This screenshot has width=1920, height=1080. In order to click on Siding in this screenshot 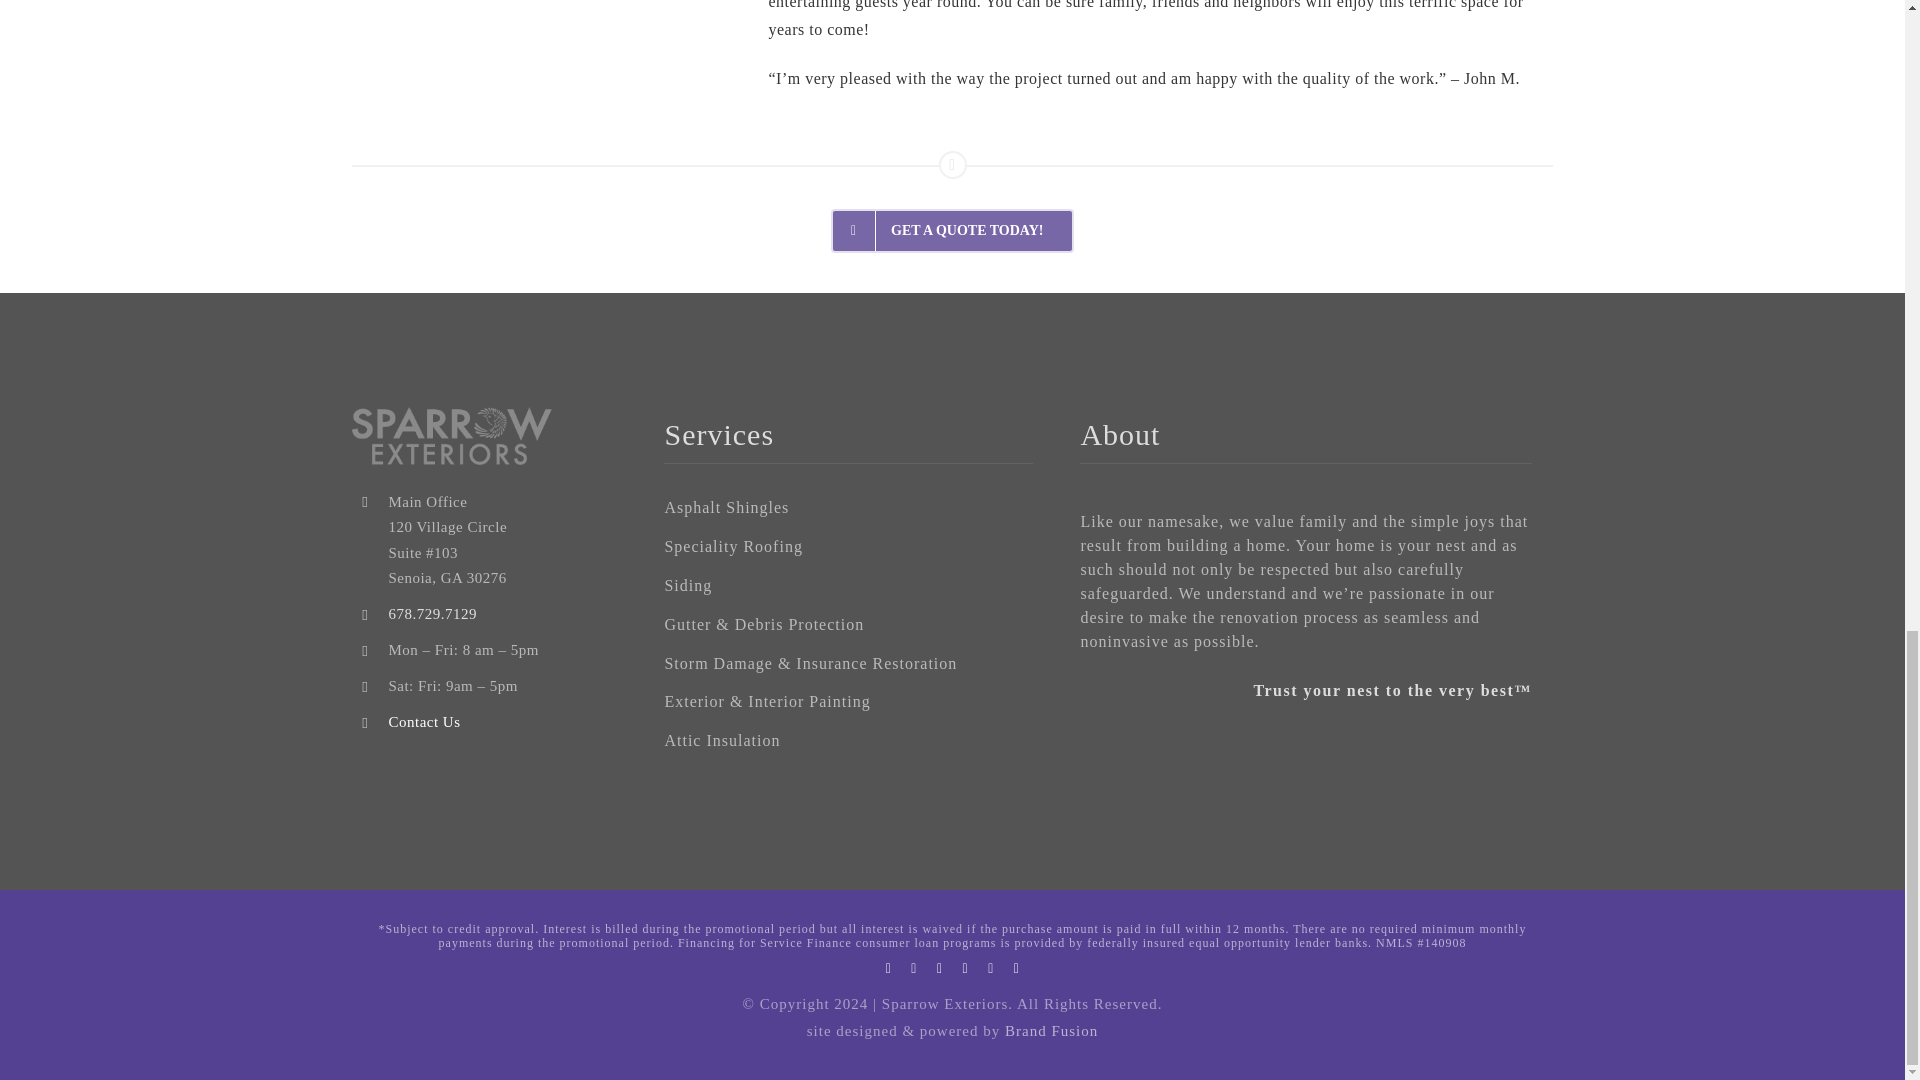, I will do `click(848, 586)`.